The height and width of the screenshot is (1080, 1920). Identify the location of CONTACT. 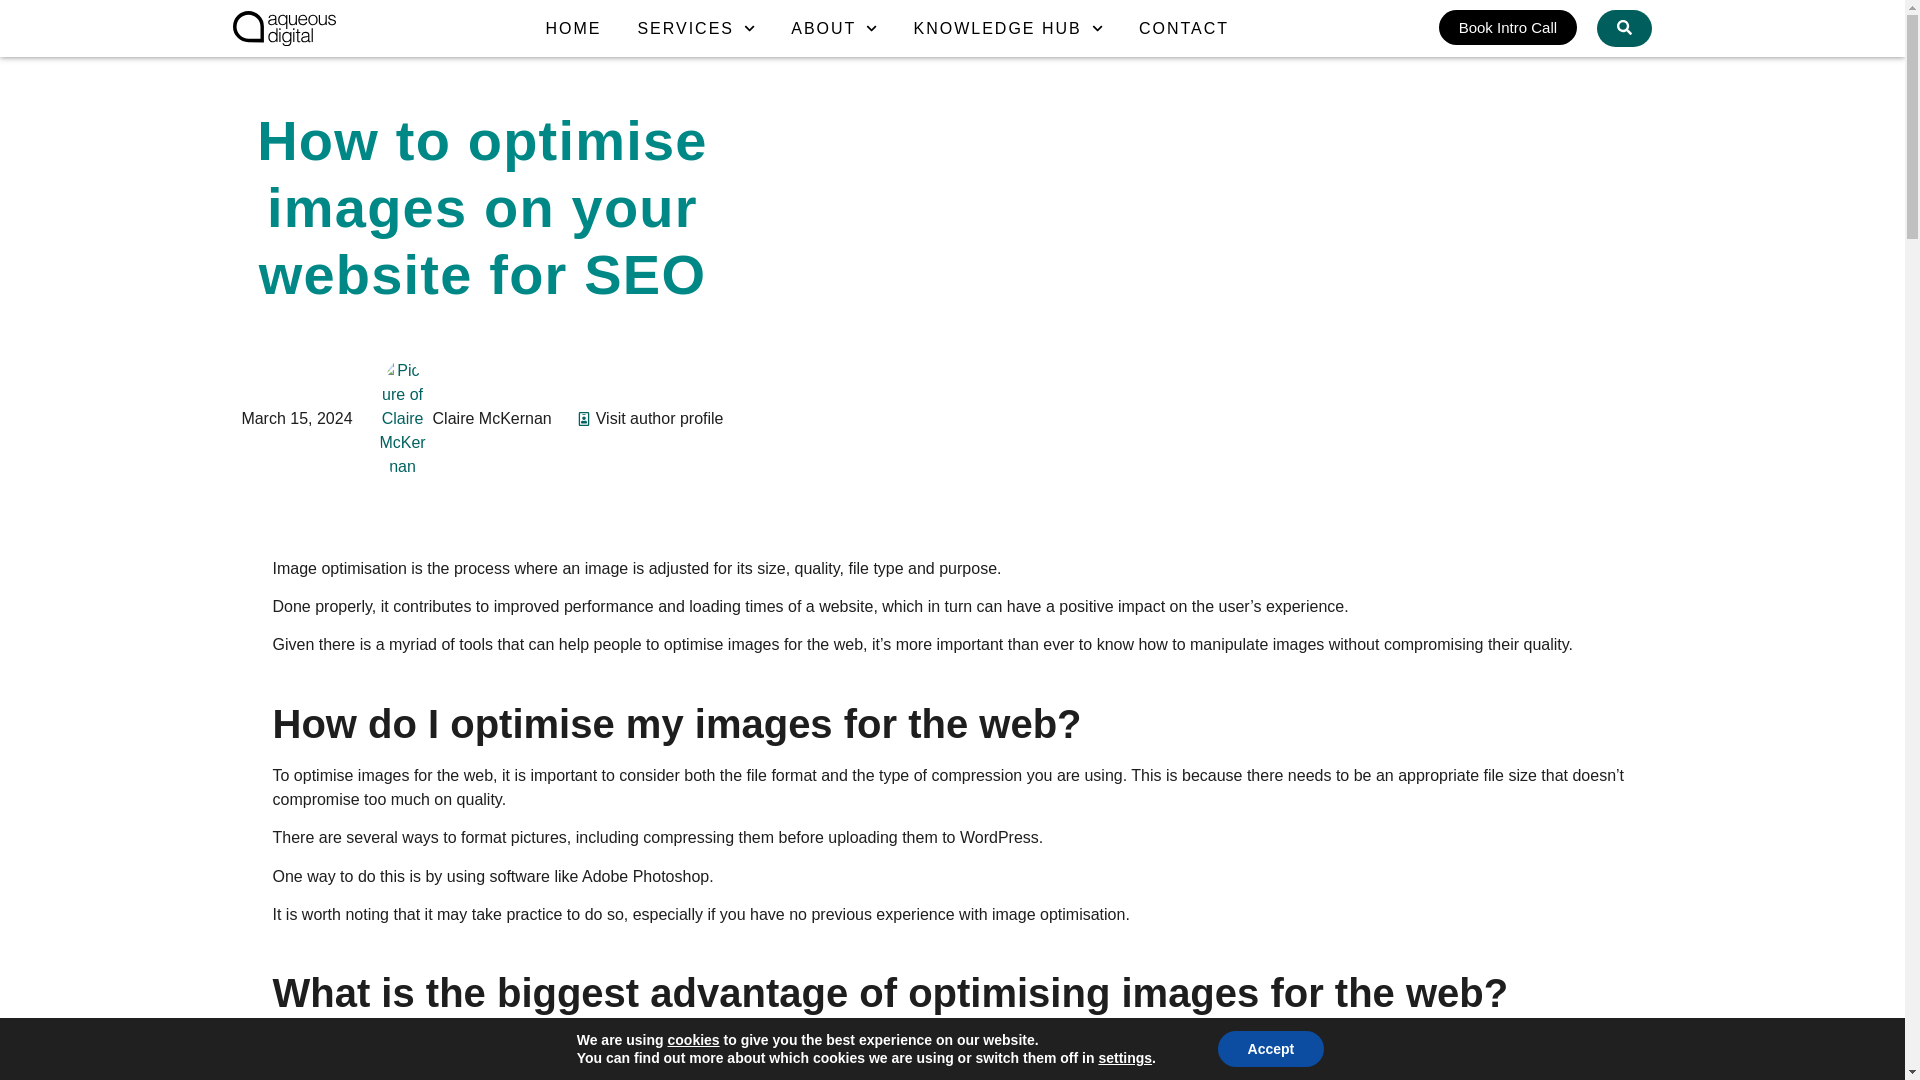
(1183, 28).